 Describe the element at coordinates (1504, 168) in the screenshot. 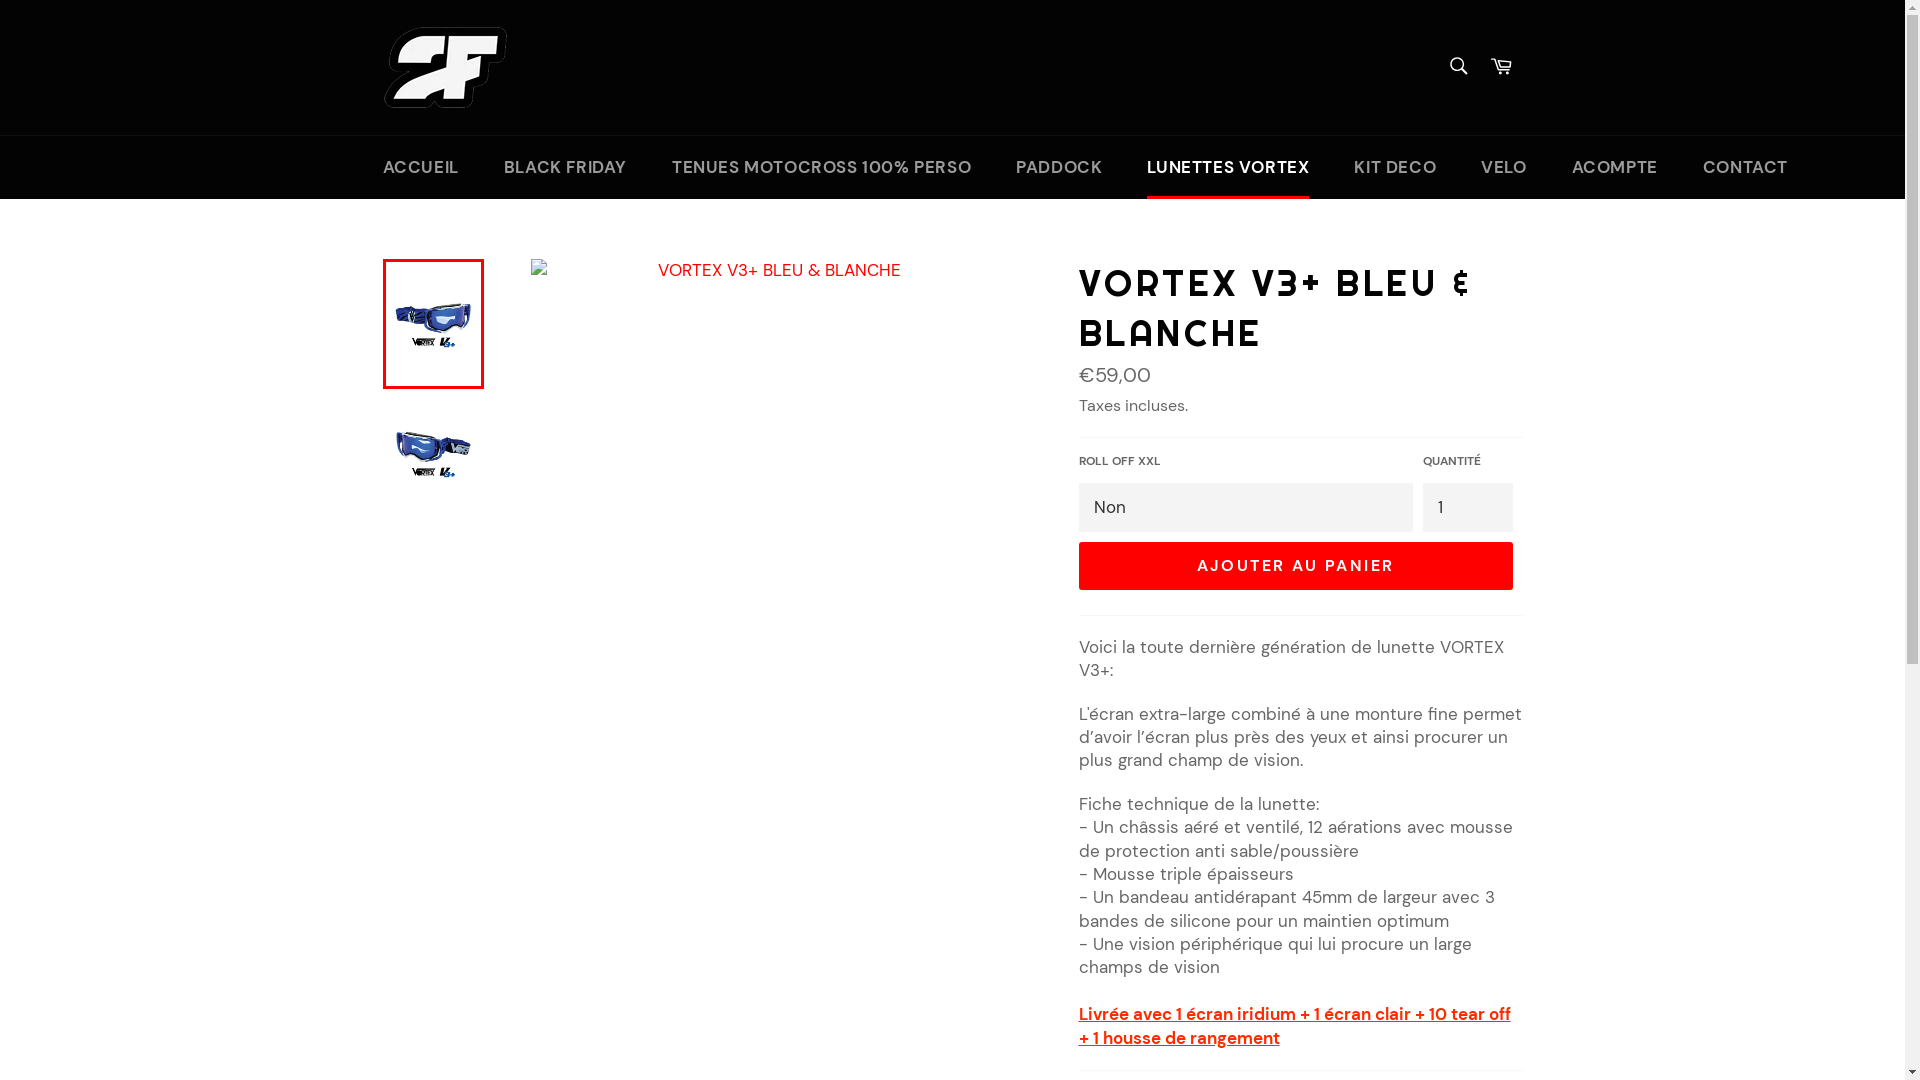

I see `VELO` at that location.